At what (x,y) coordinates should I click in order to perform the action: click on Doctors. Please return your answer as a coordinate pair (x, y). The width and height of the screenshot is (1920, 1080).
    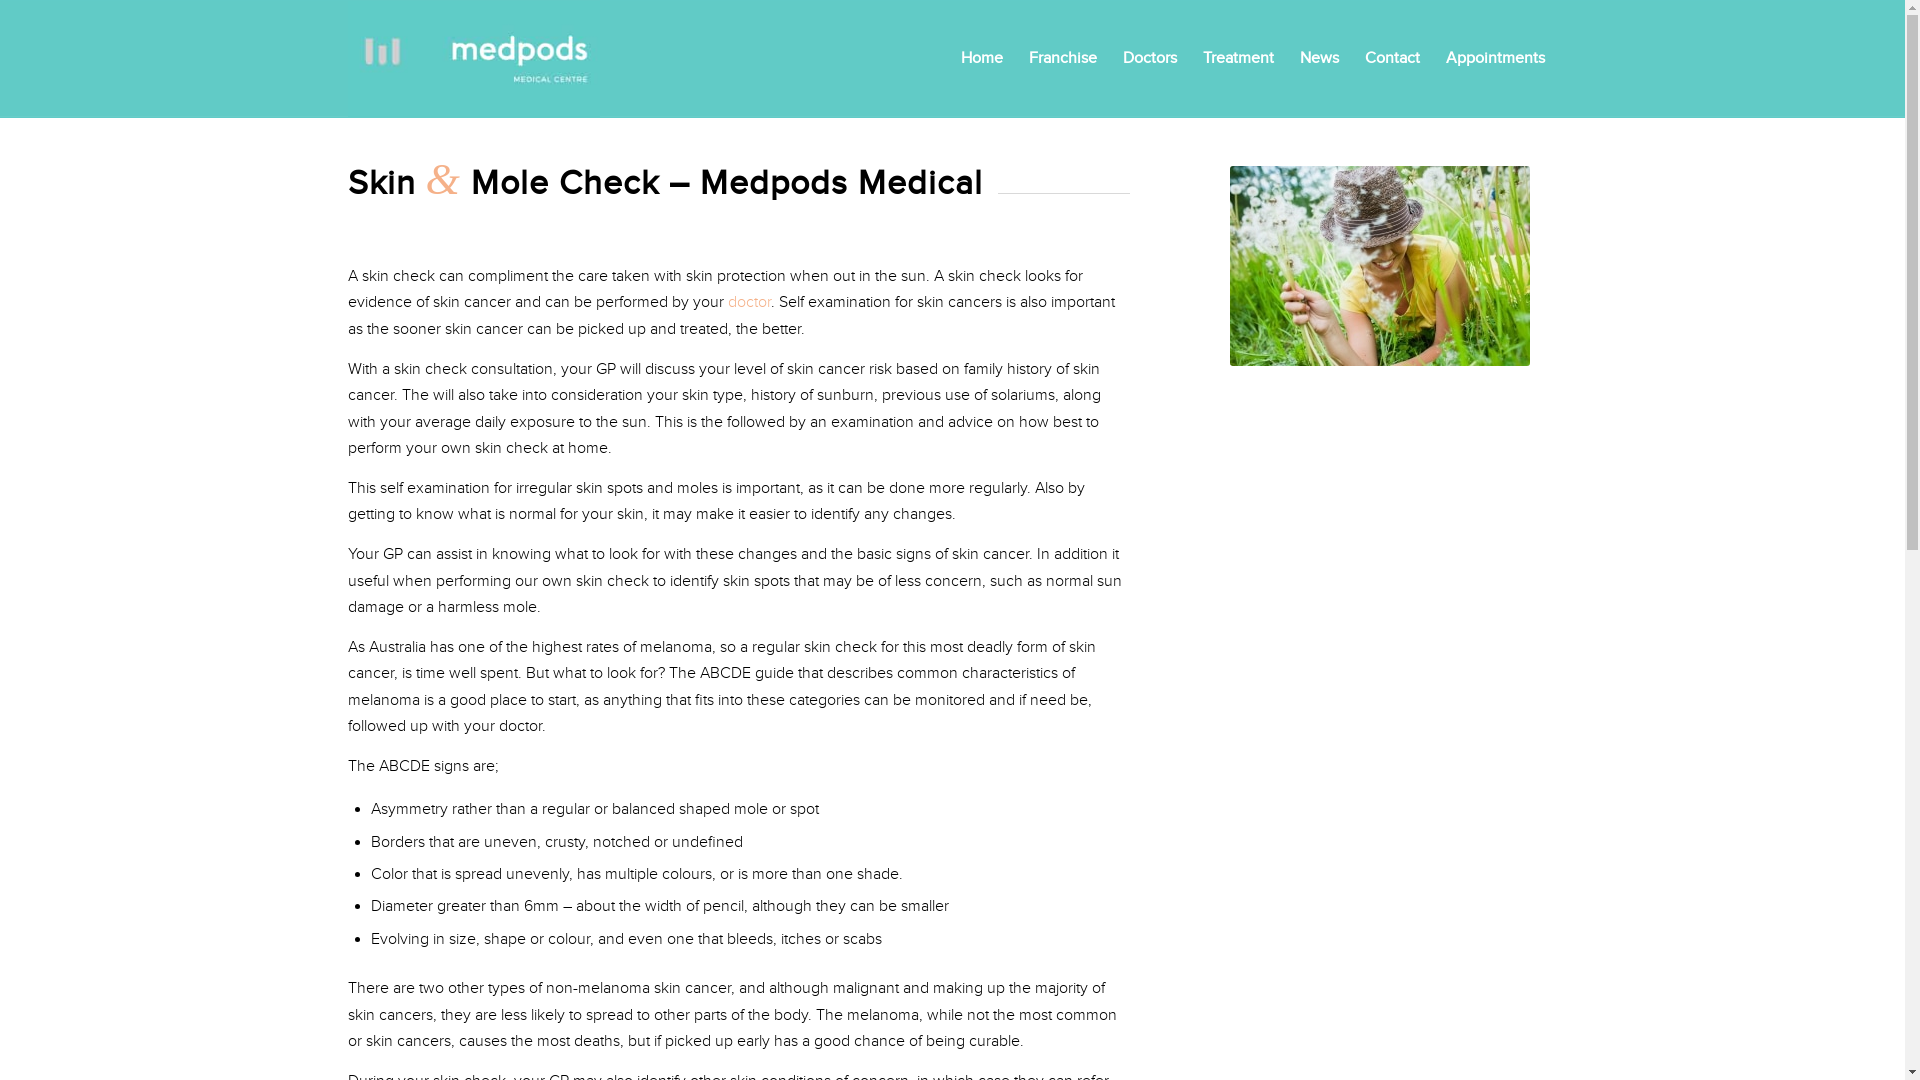
    Looking at the image, I should click on (1150, 59).